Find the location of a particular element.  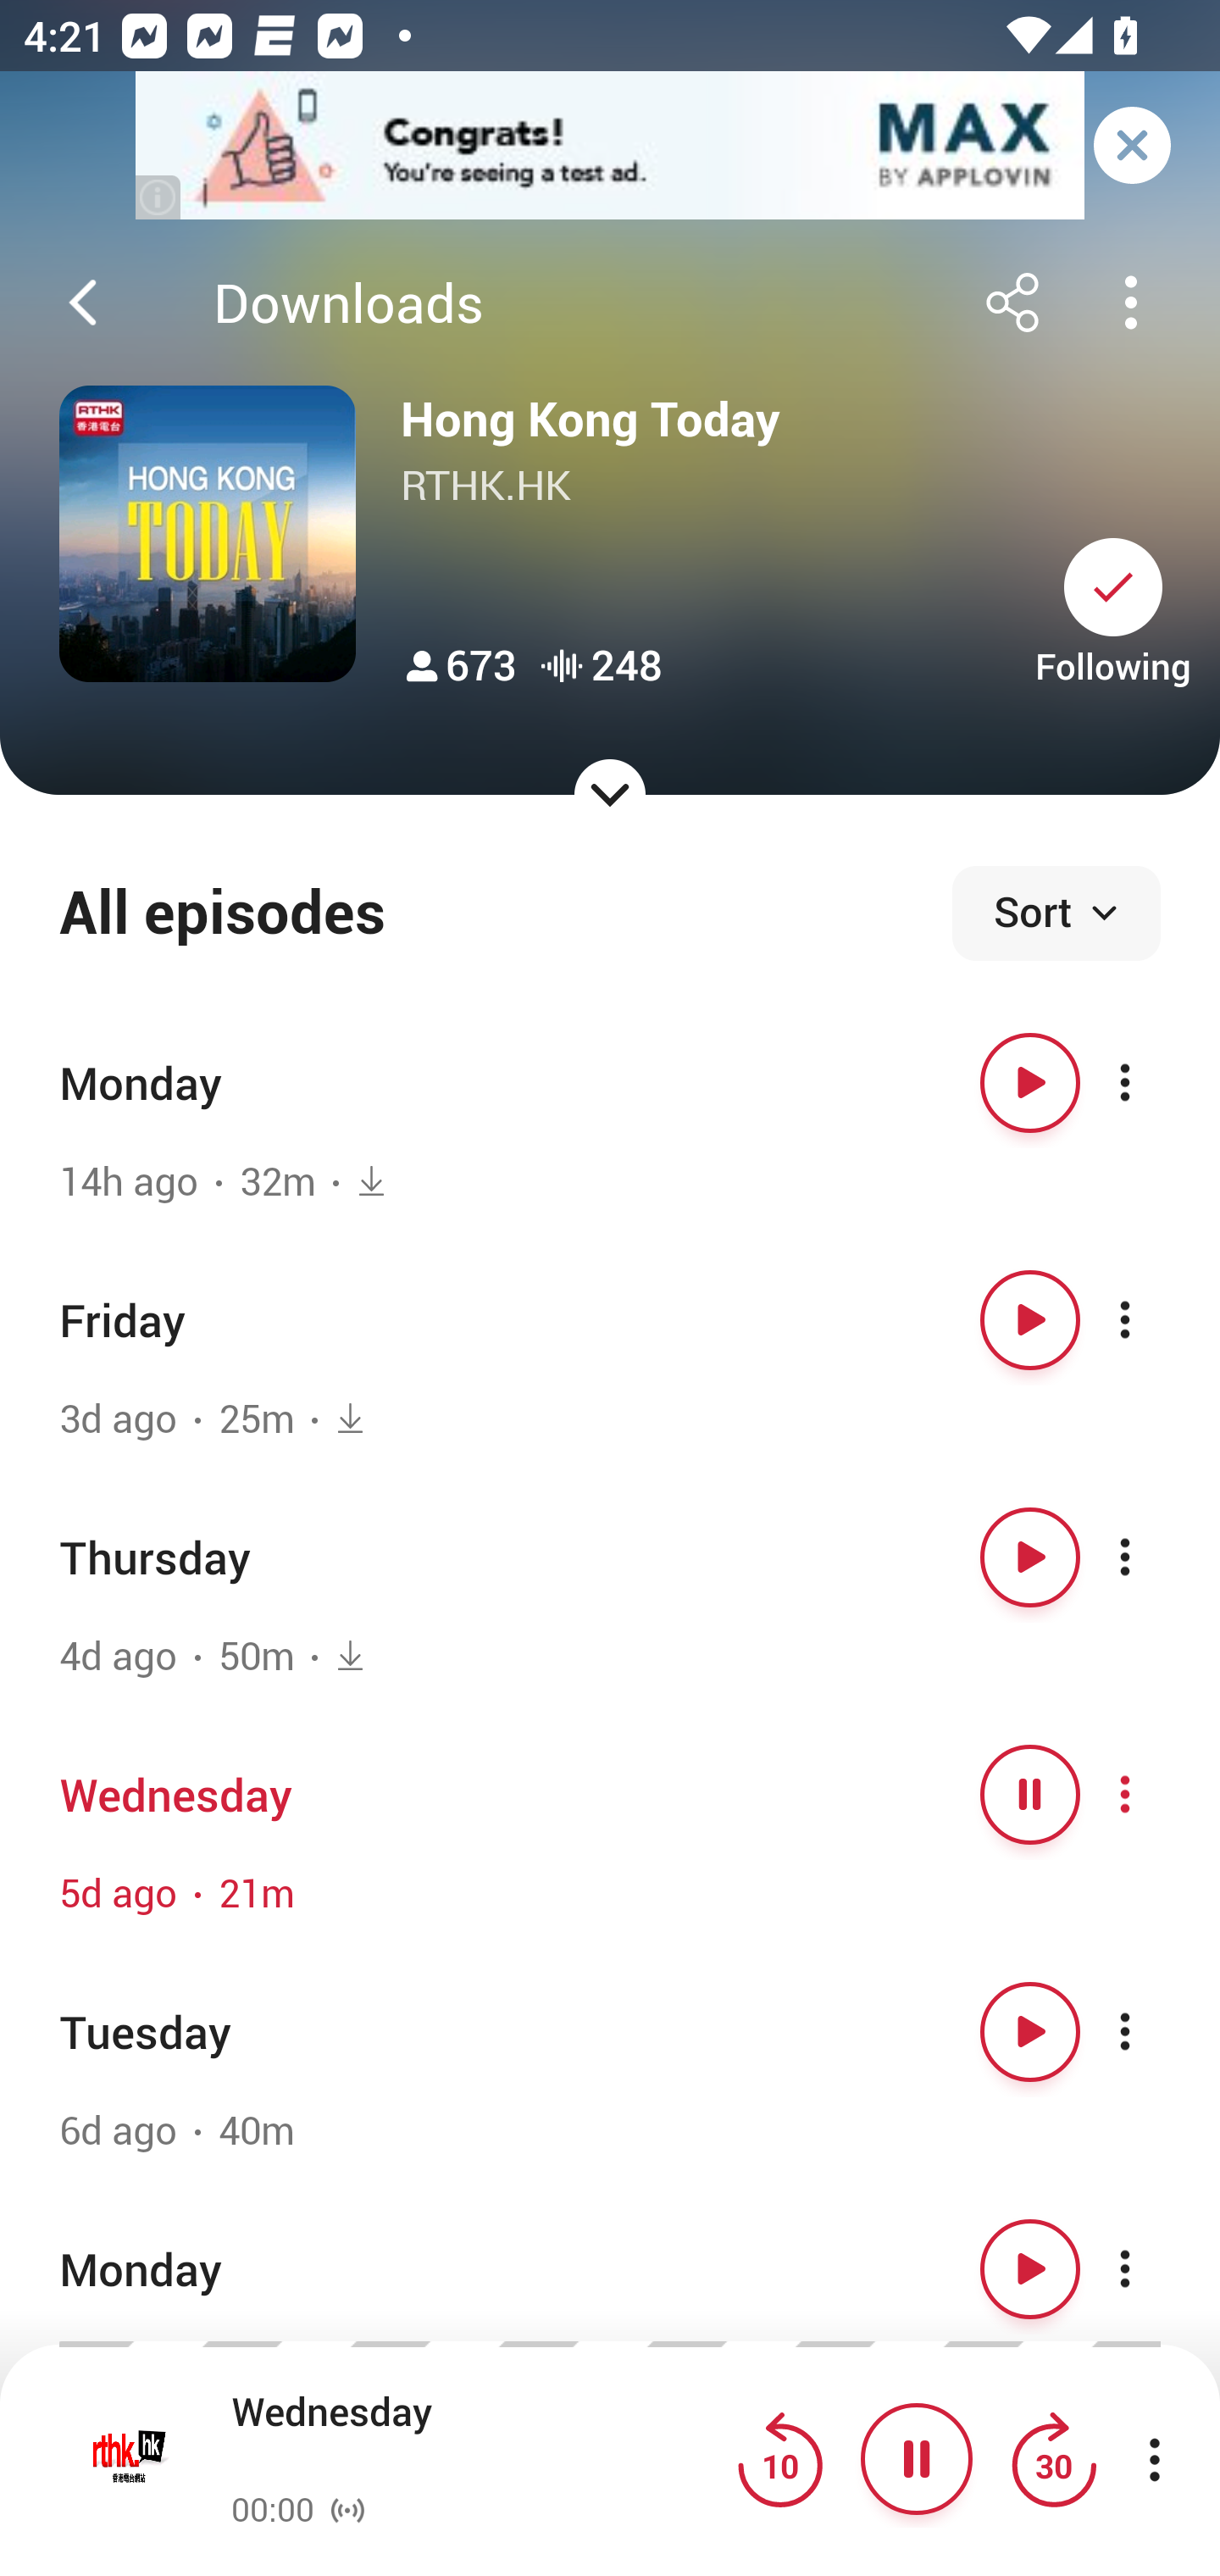

Jump back is located at coordinates (779, 2460).